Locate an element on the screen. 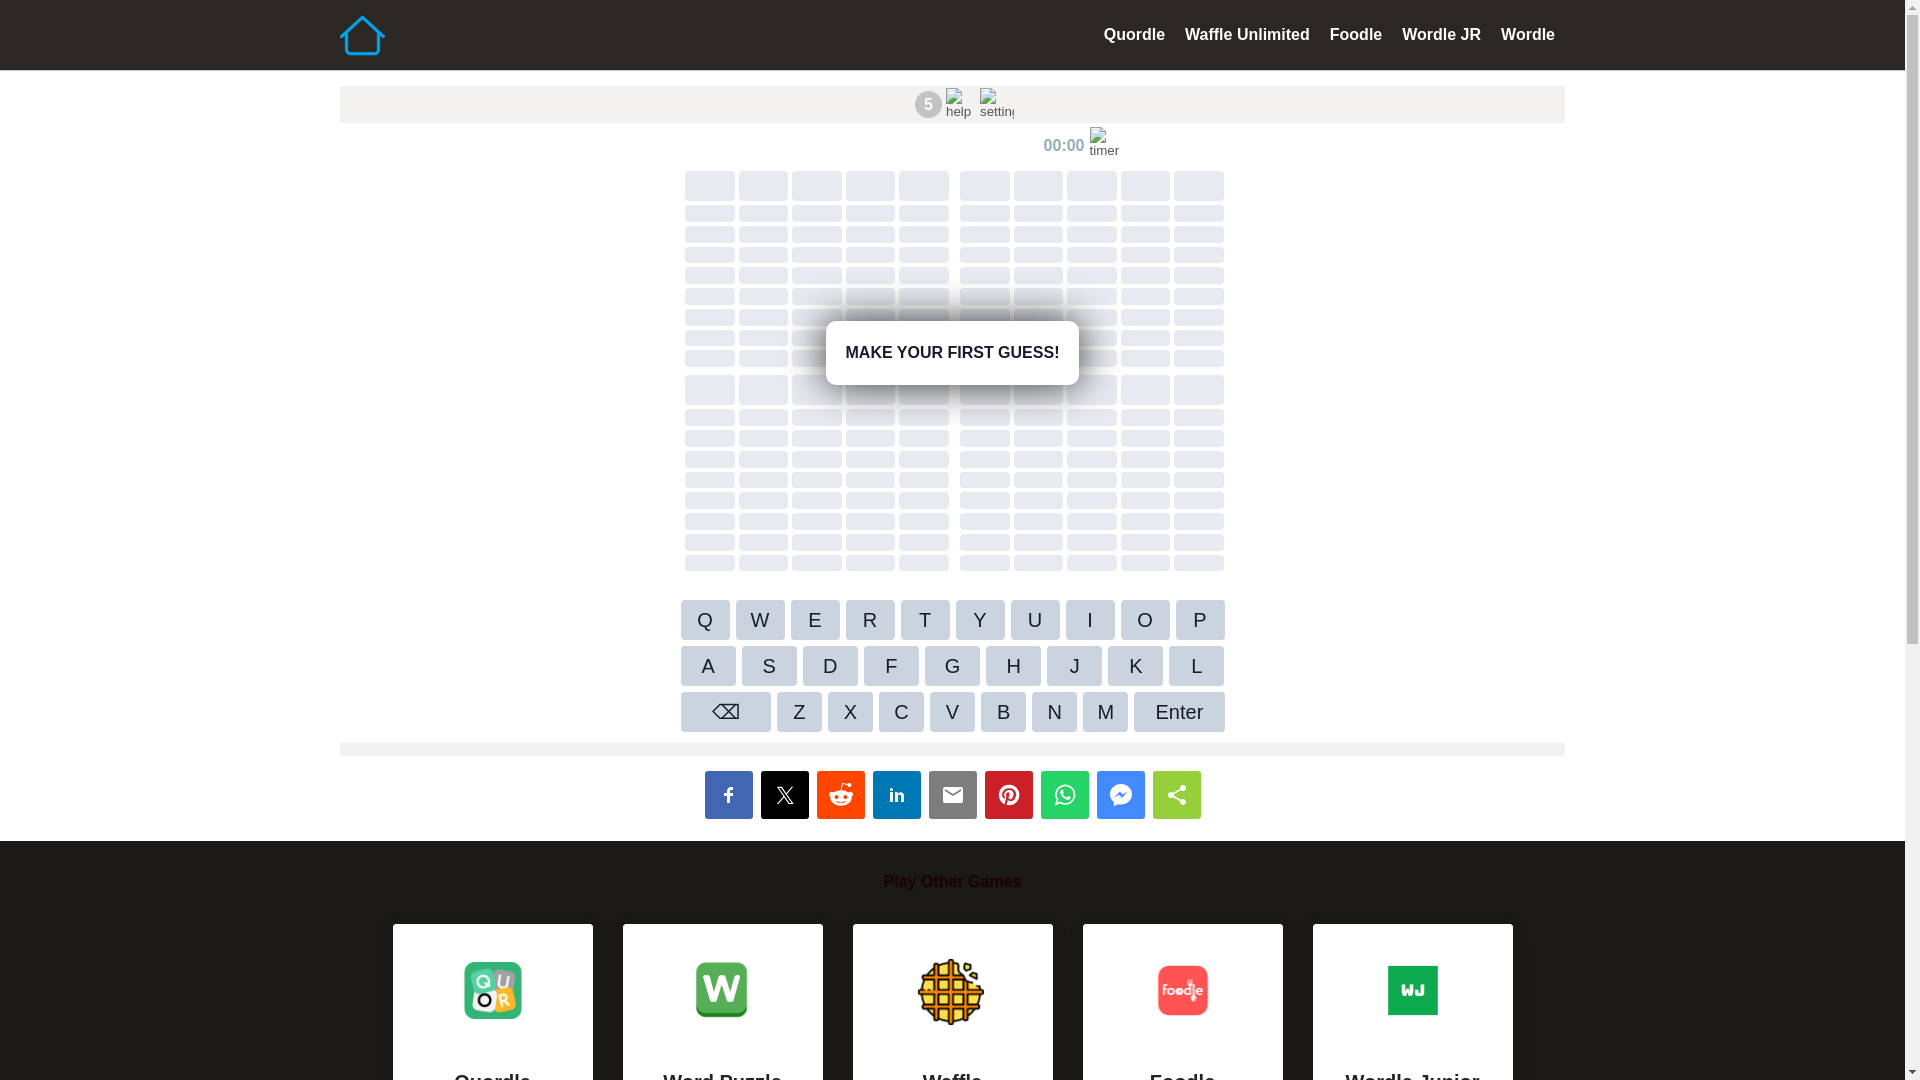 The width and height of the screenshot is (1920, 1080). Wordle is located at coordinates (1182, 1002).